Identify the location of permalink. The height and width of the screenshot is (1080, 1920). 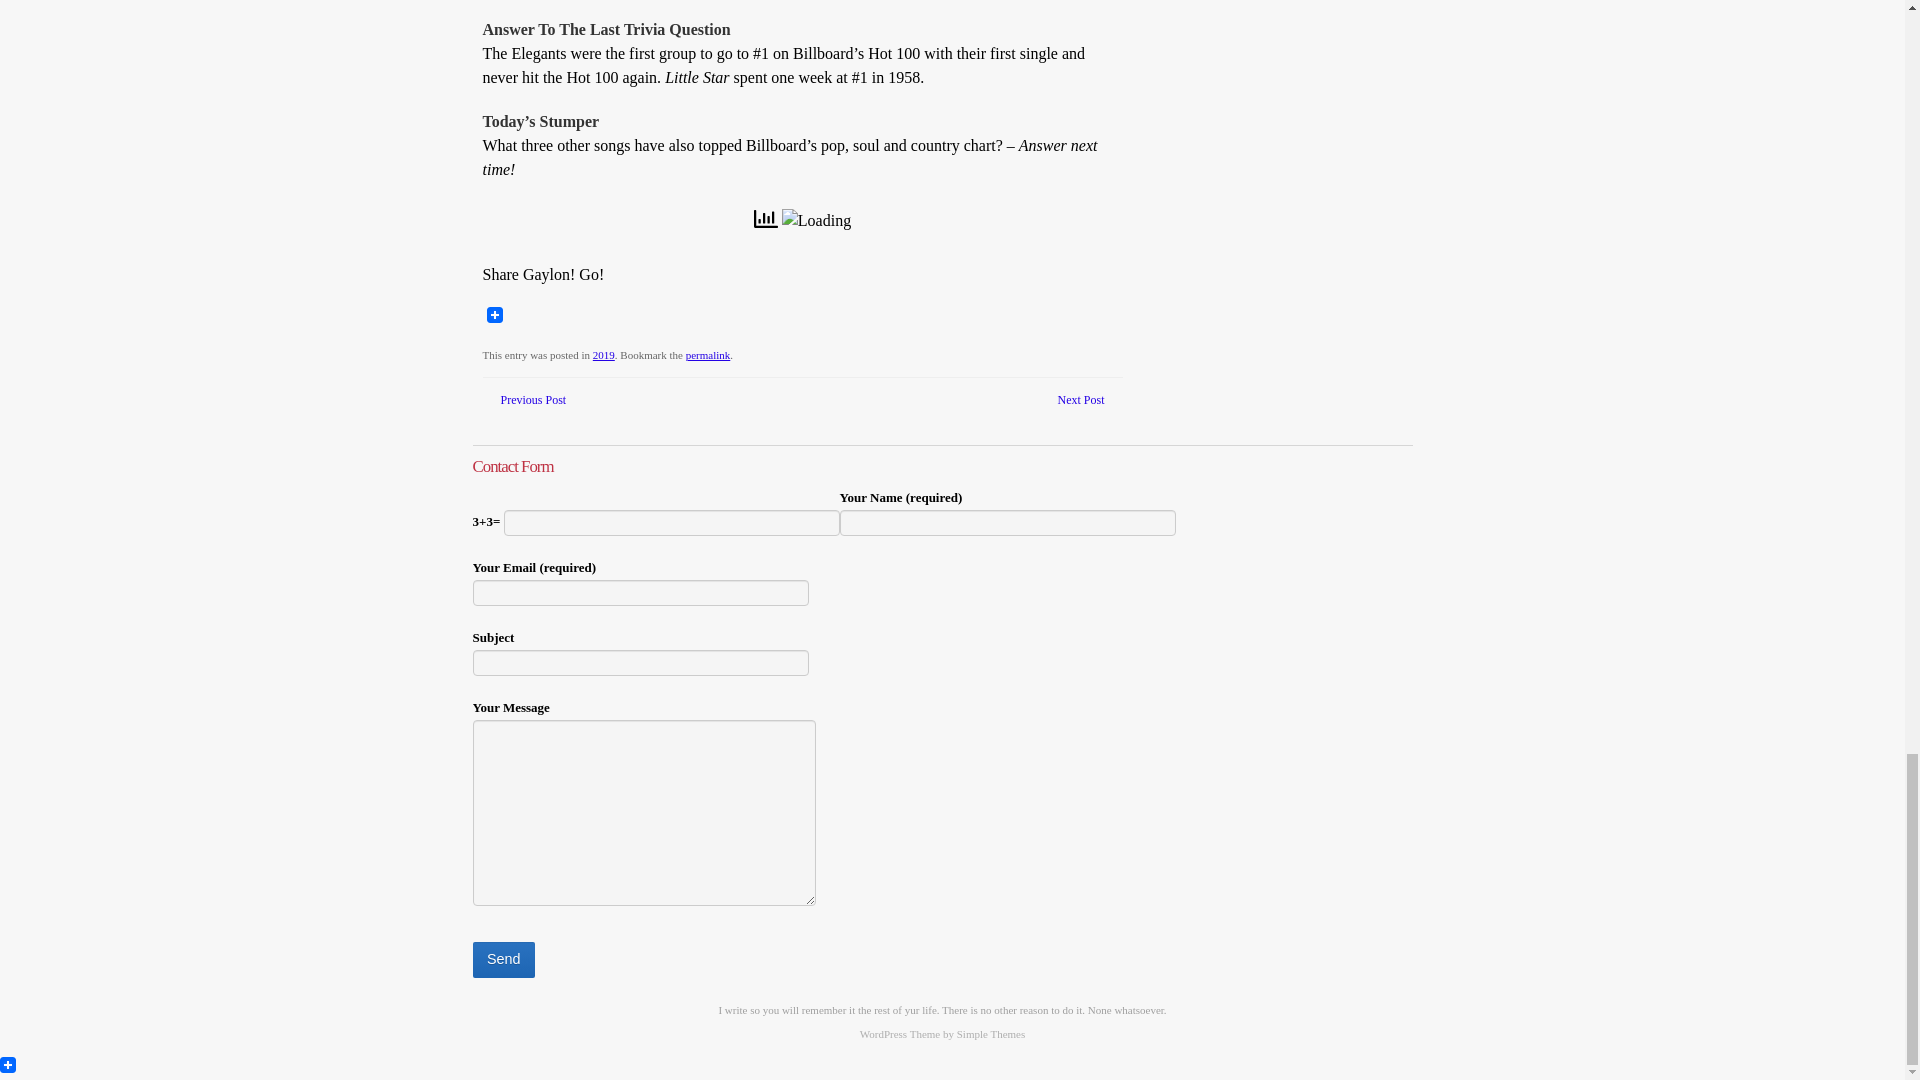
(708, 354).